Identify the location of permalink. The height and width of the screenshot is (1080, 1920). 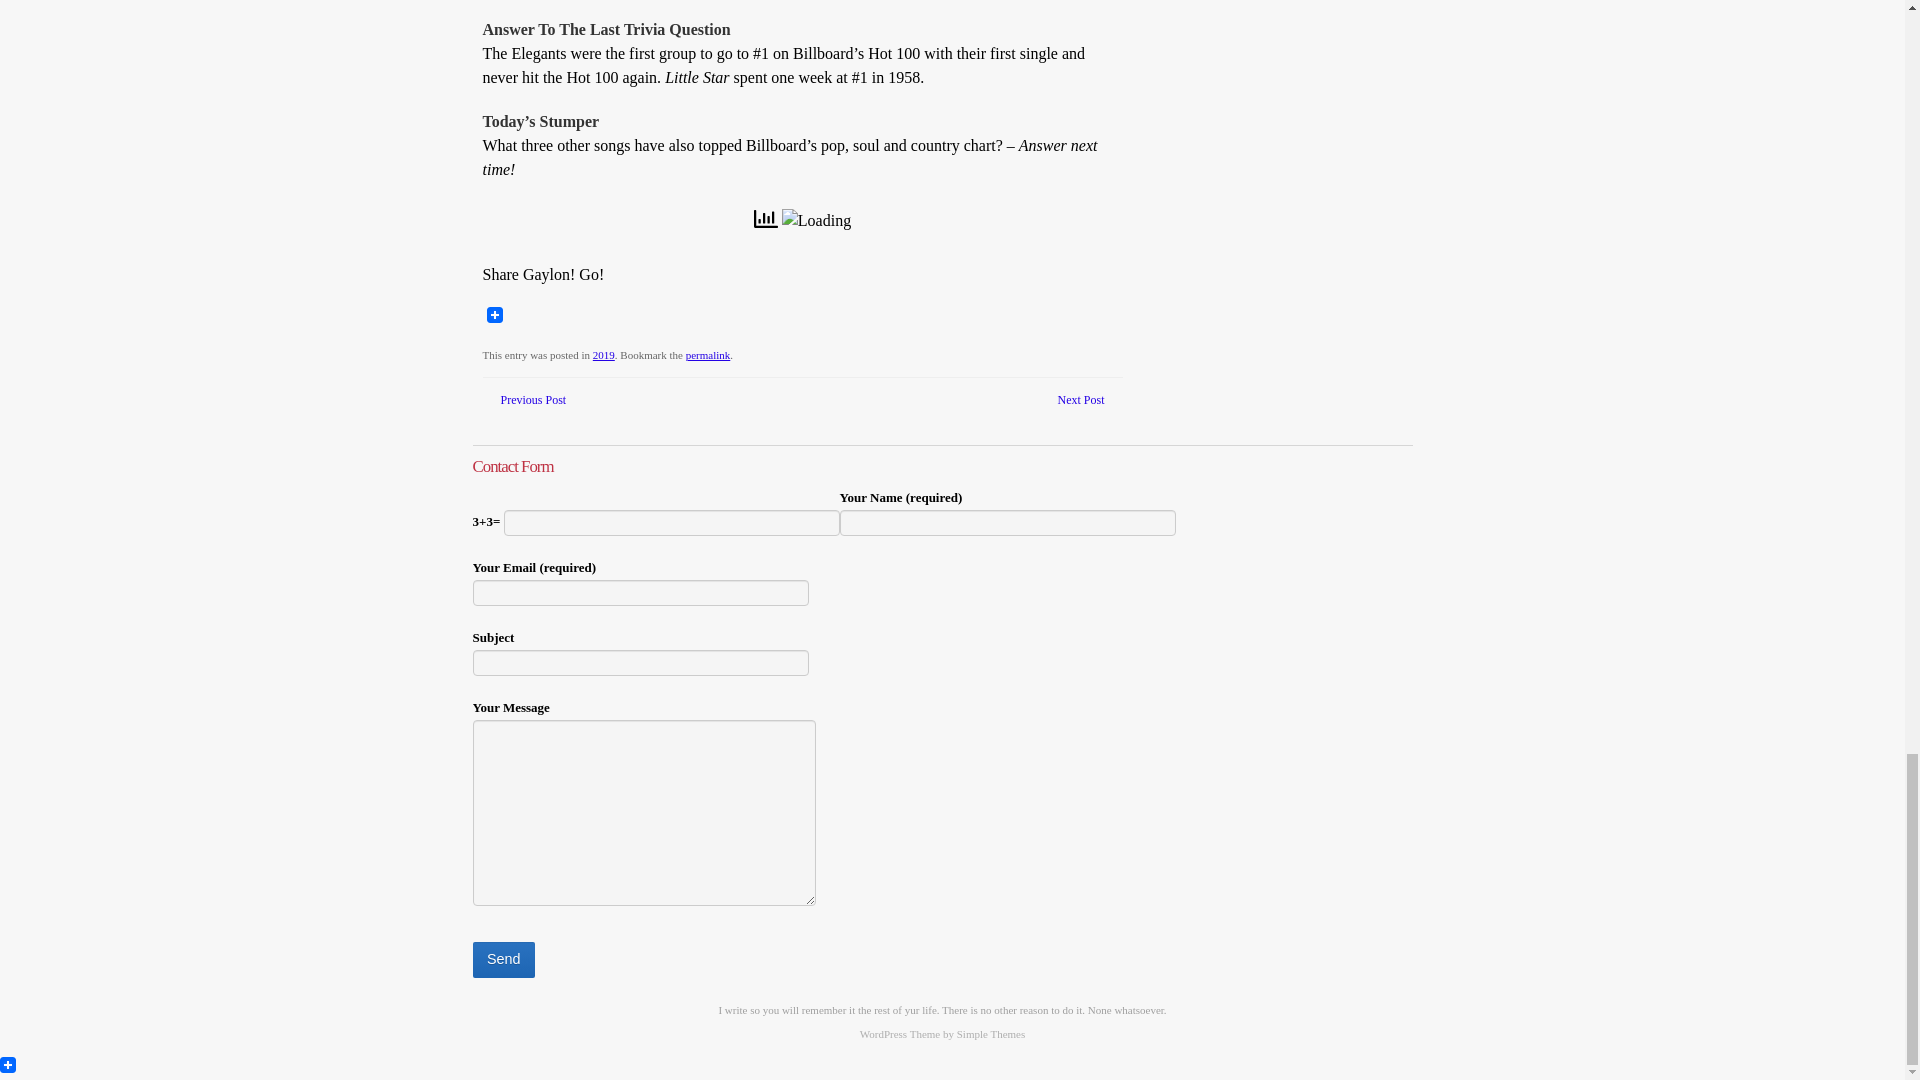
(708, 354).